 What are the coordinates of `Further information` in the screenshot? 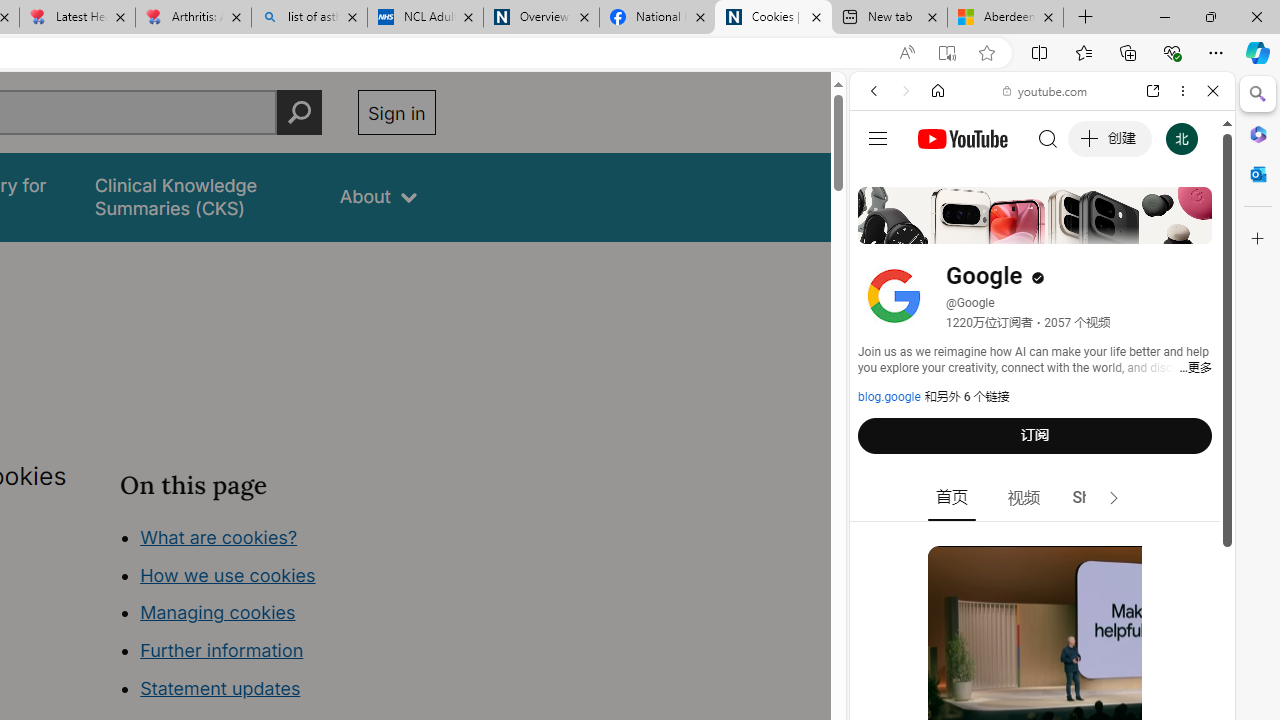 It's located at (222, 650).